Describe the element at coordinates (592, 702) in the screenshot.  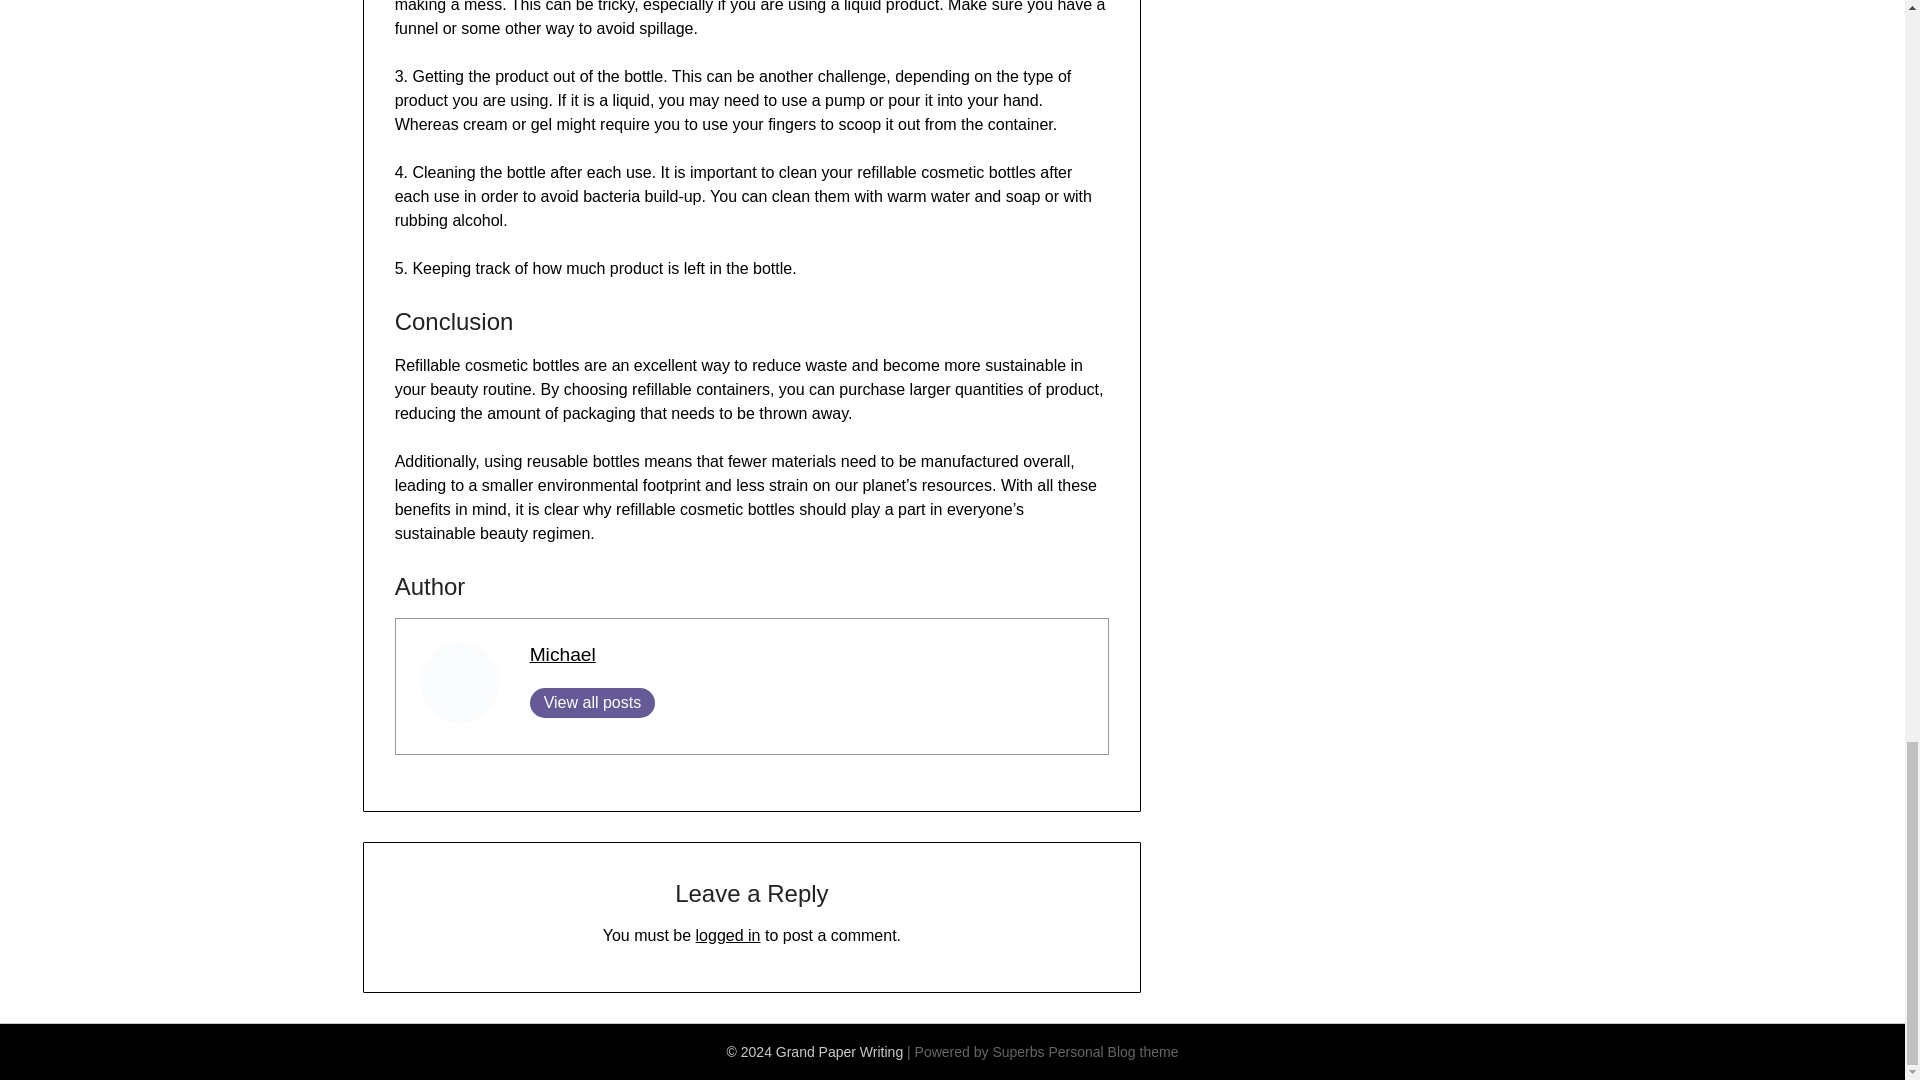
I see `View all posts` at that location.